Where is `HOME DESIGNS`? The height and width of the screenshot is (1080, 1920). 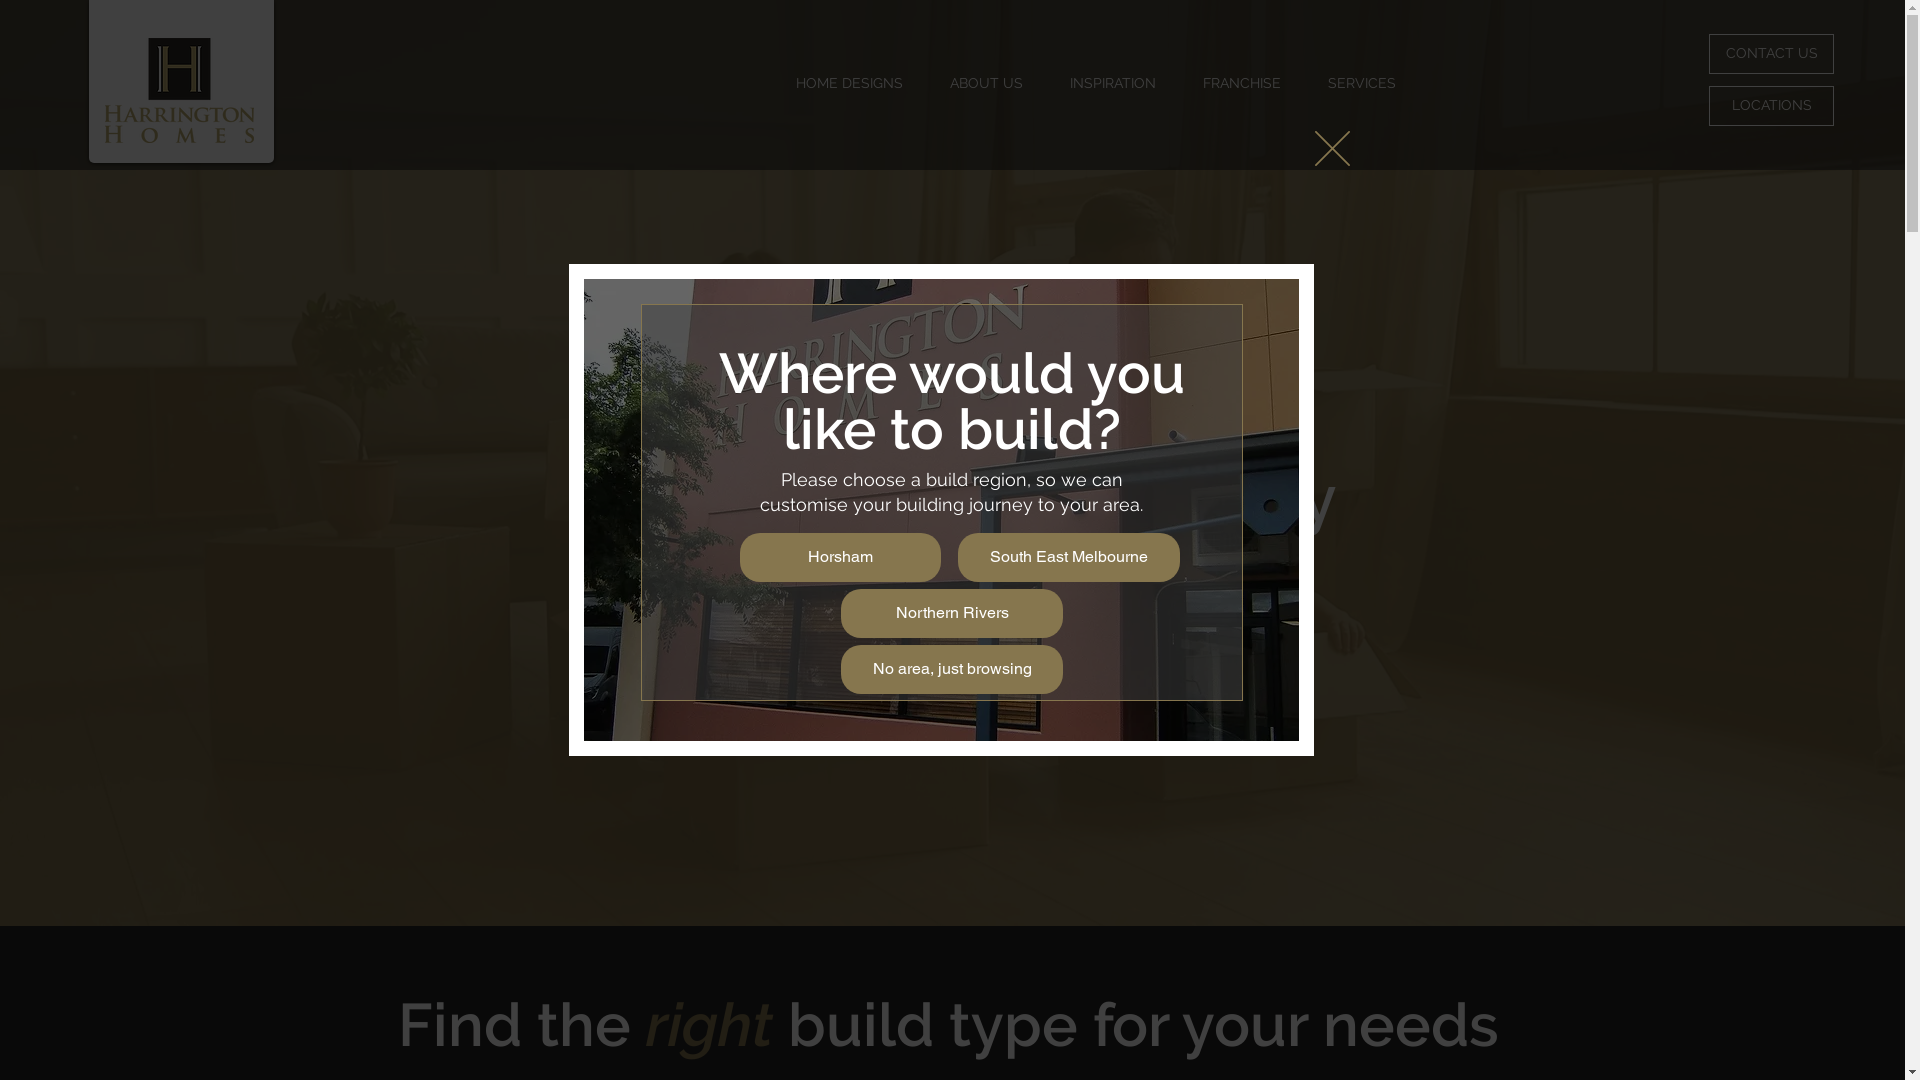 HOME DESIGNS is located at coordinates (849, 83).